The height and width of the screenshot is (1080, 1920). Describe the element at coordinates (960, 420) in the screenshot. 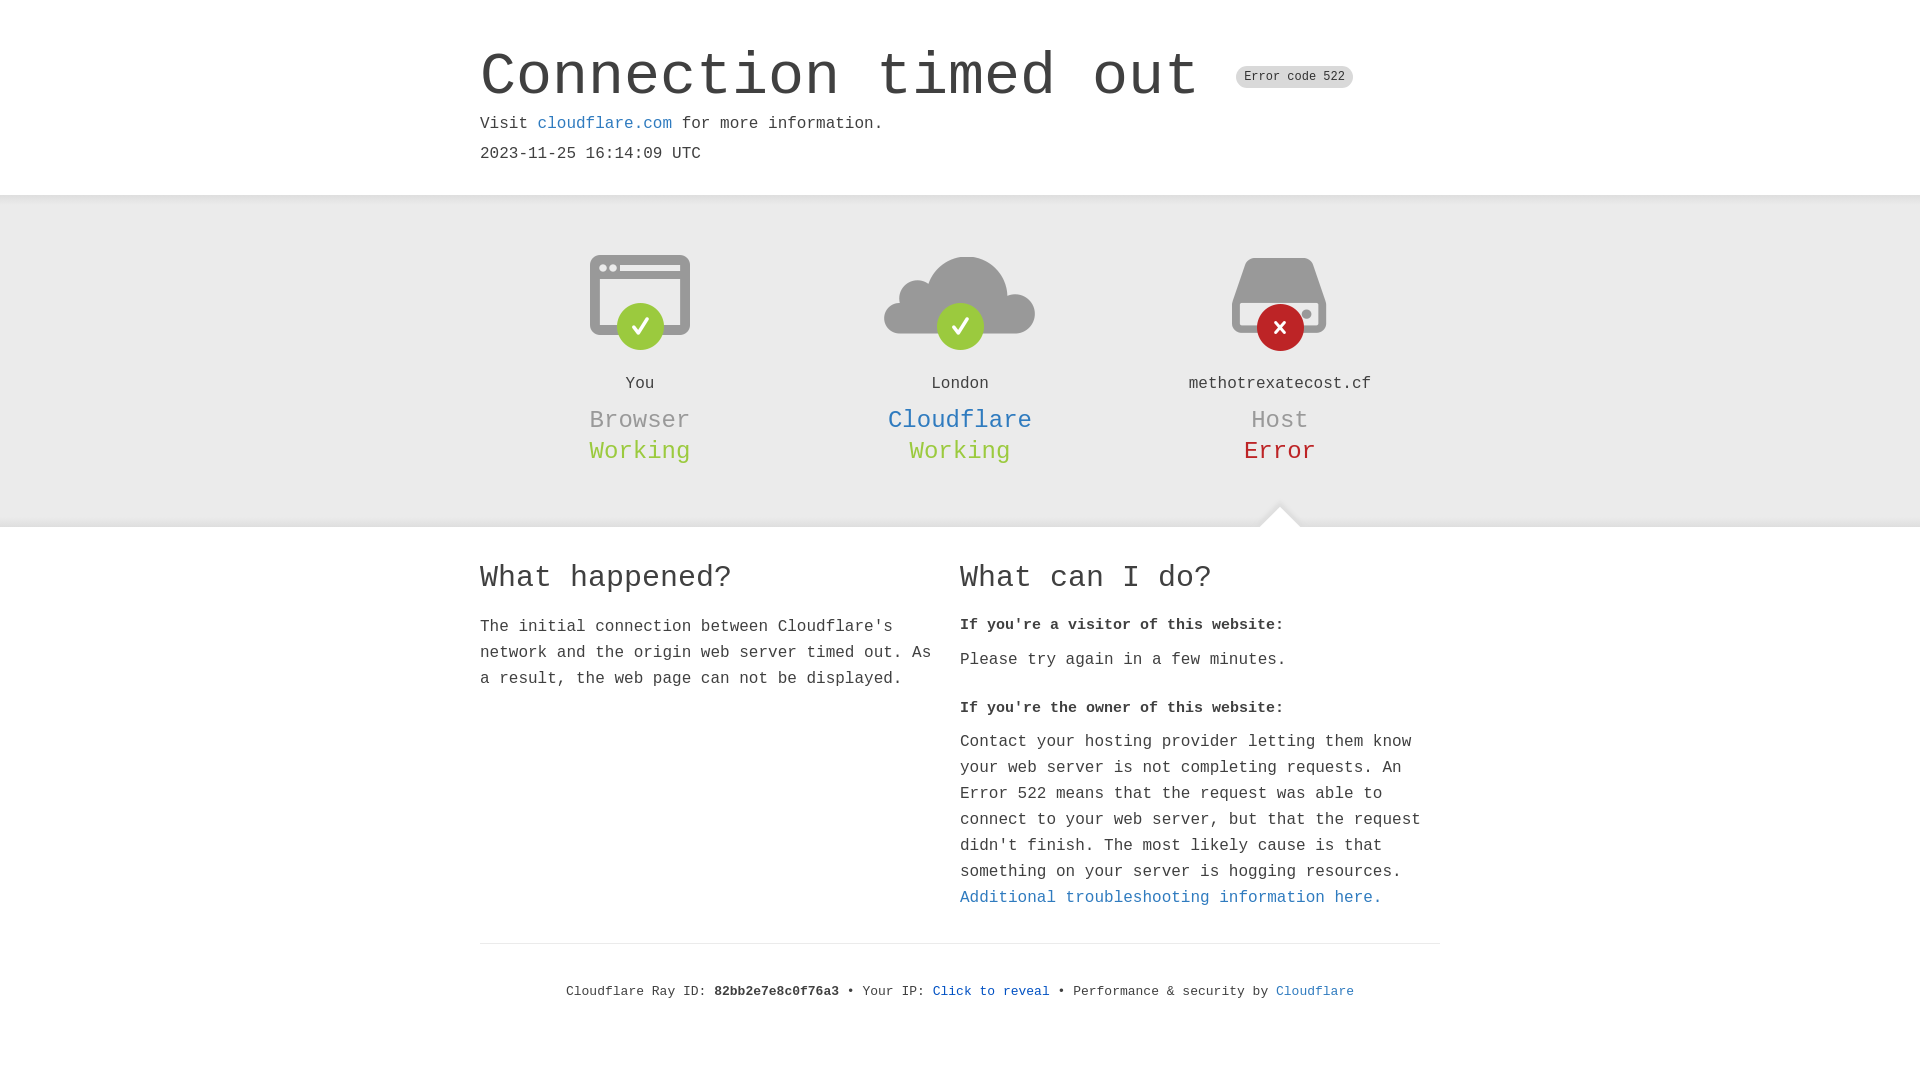

I see `Cloudflare` at that location.